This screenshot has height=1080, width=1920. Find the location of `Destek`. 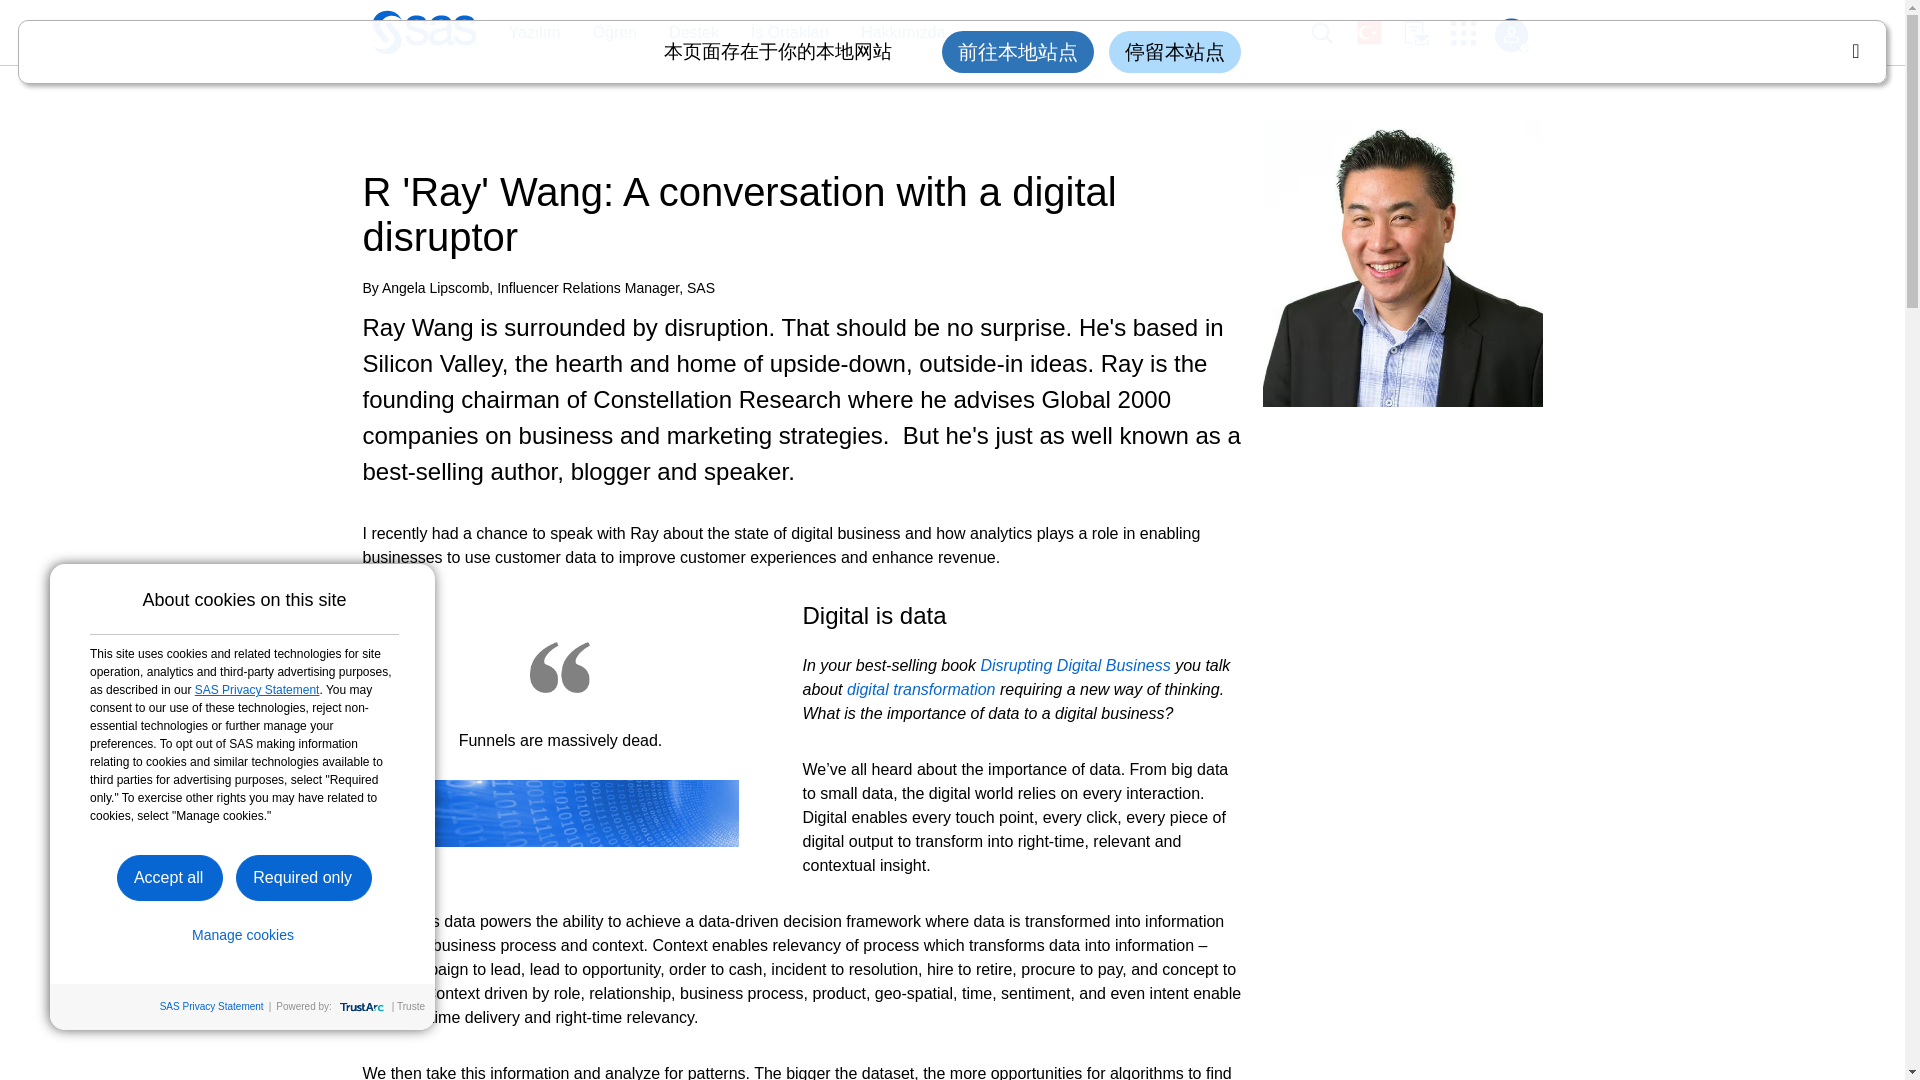

Destek is located at coordinates (694, 33).